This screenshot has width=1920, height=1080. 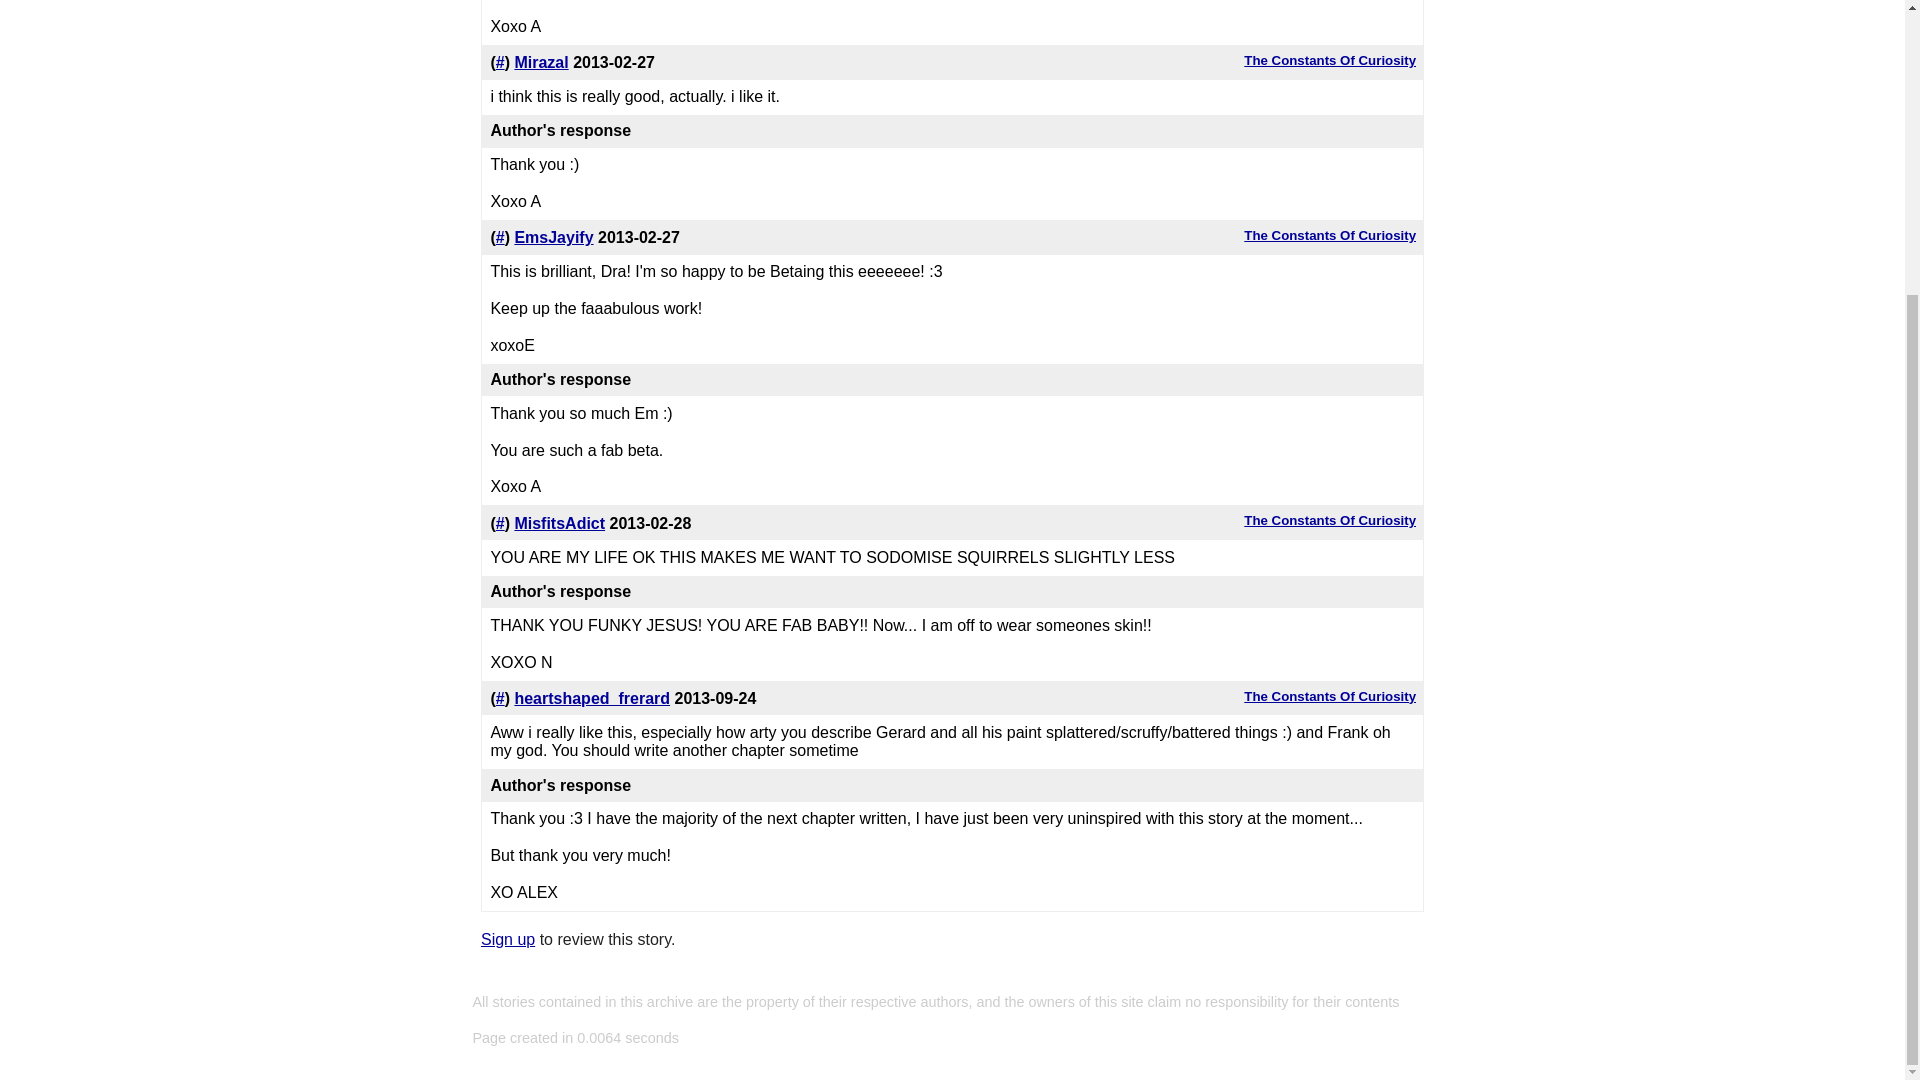 What do you see at coordinates (1330, 520) in the screenshot?
I see `The Constants Of Curiosity` at bounding box center [1330, 520].